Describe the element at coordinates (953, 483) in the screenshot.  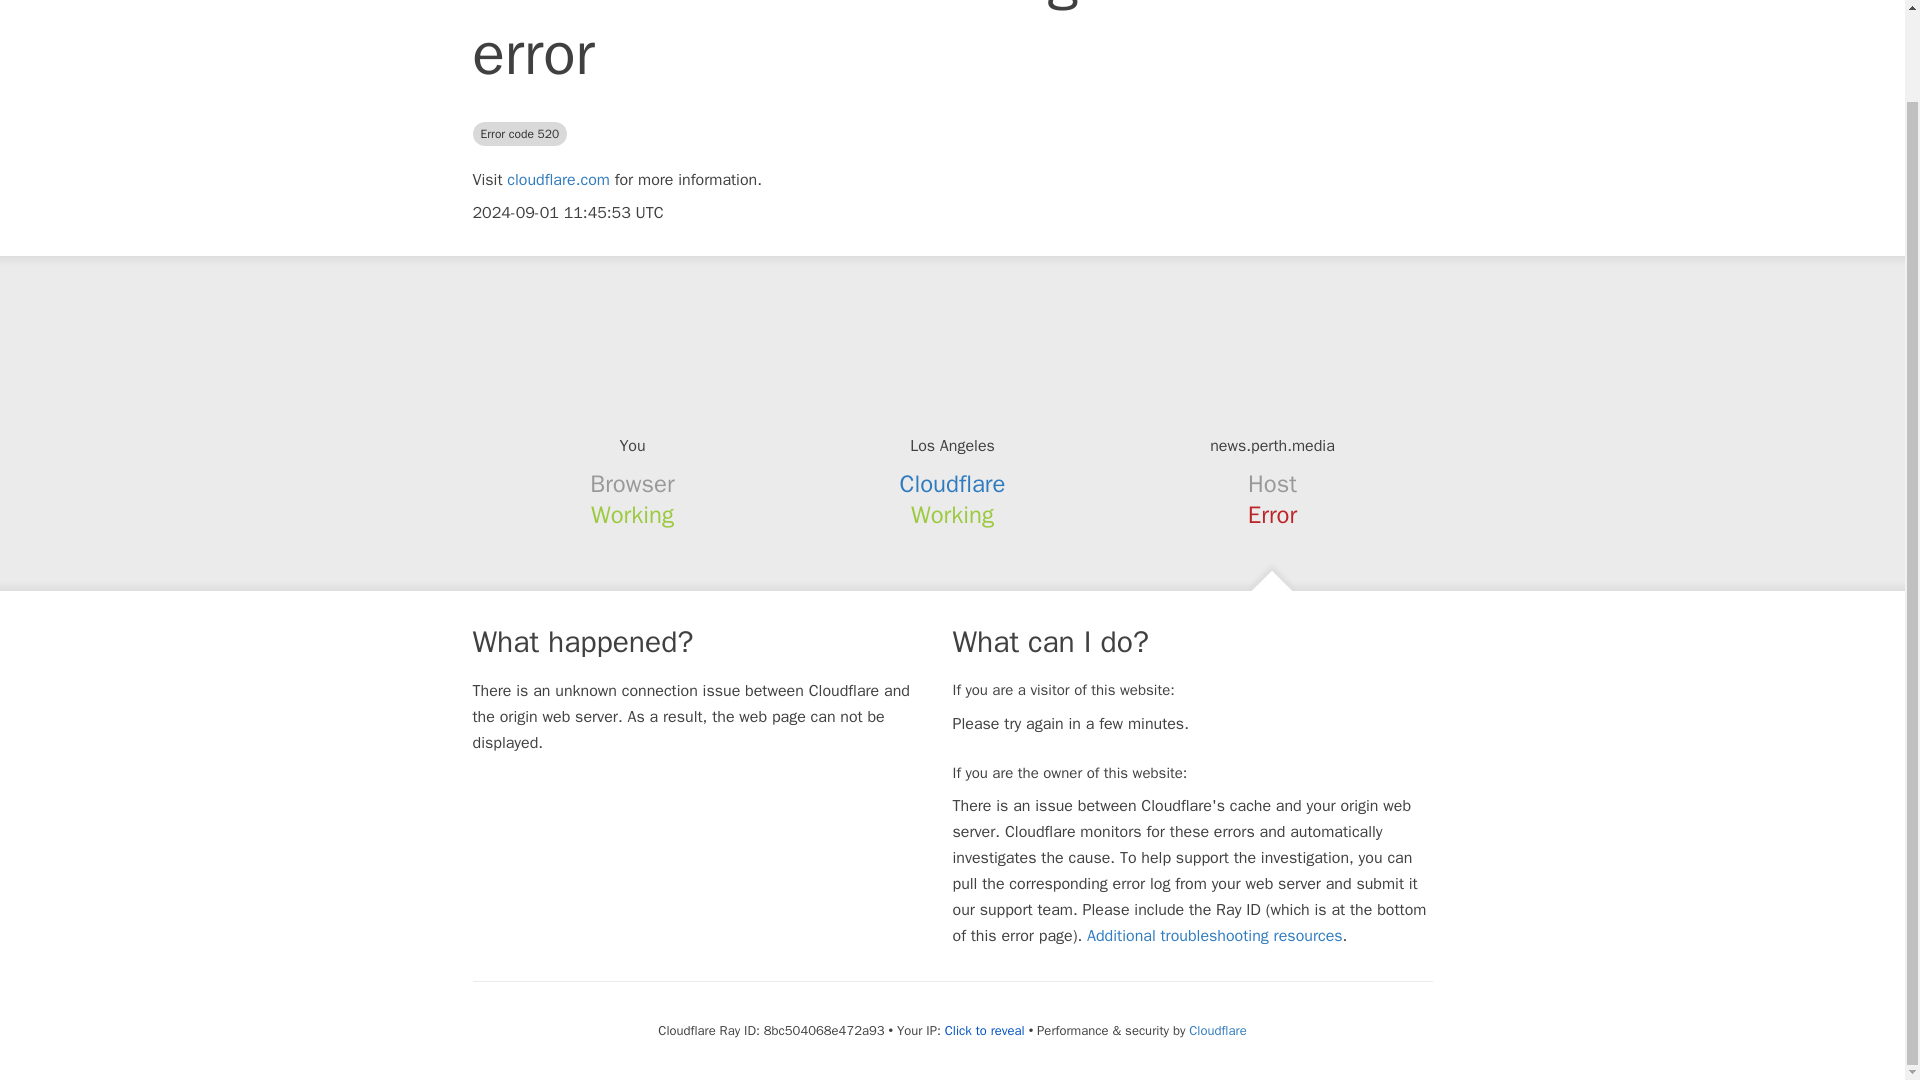
I see `Cloudflare` at that location.